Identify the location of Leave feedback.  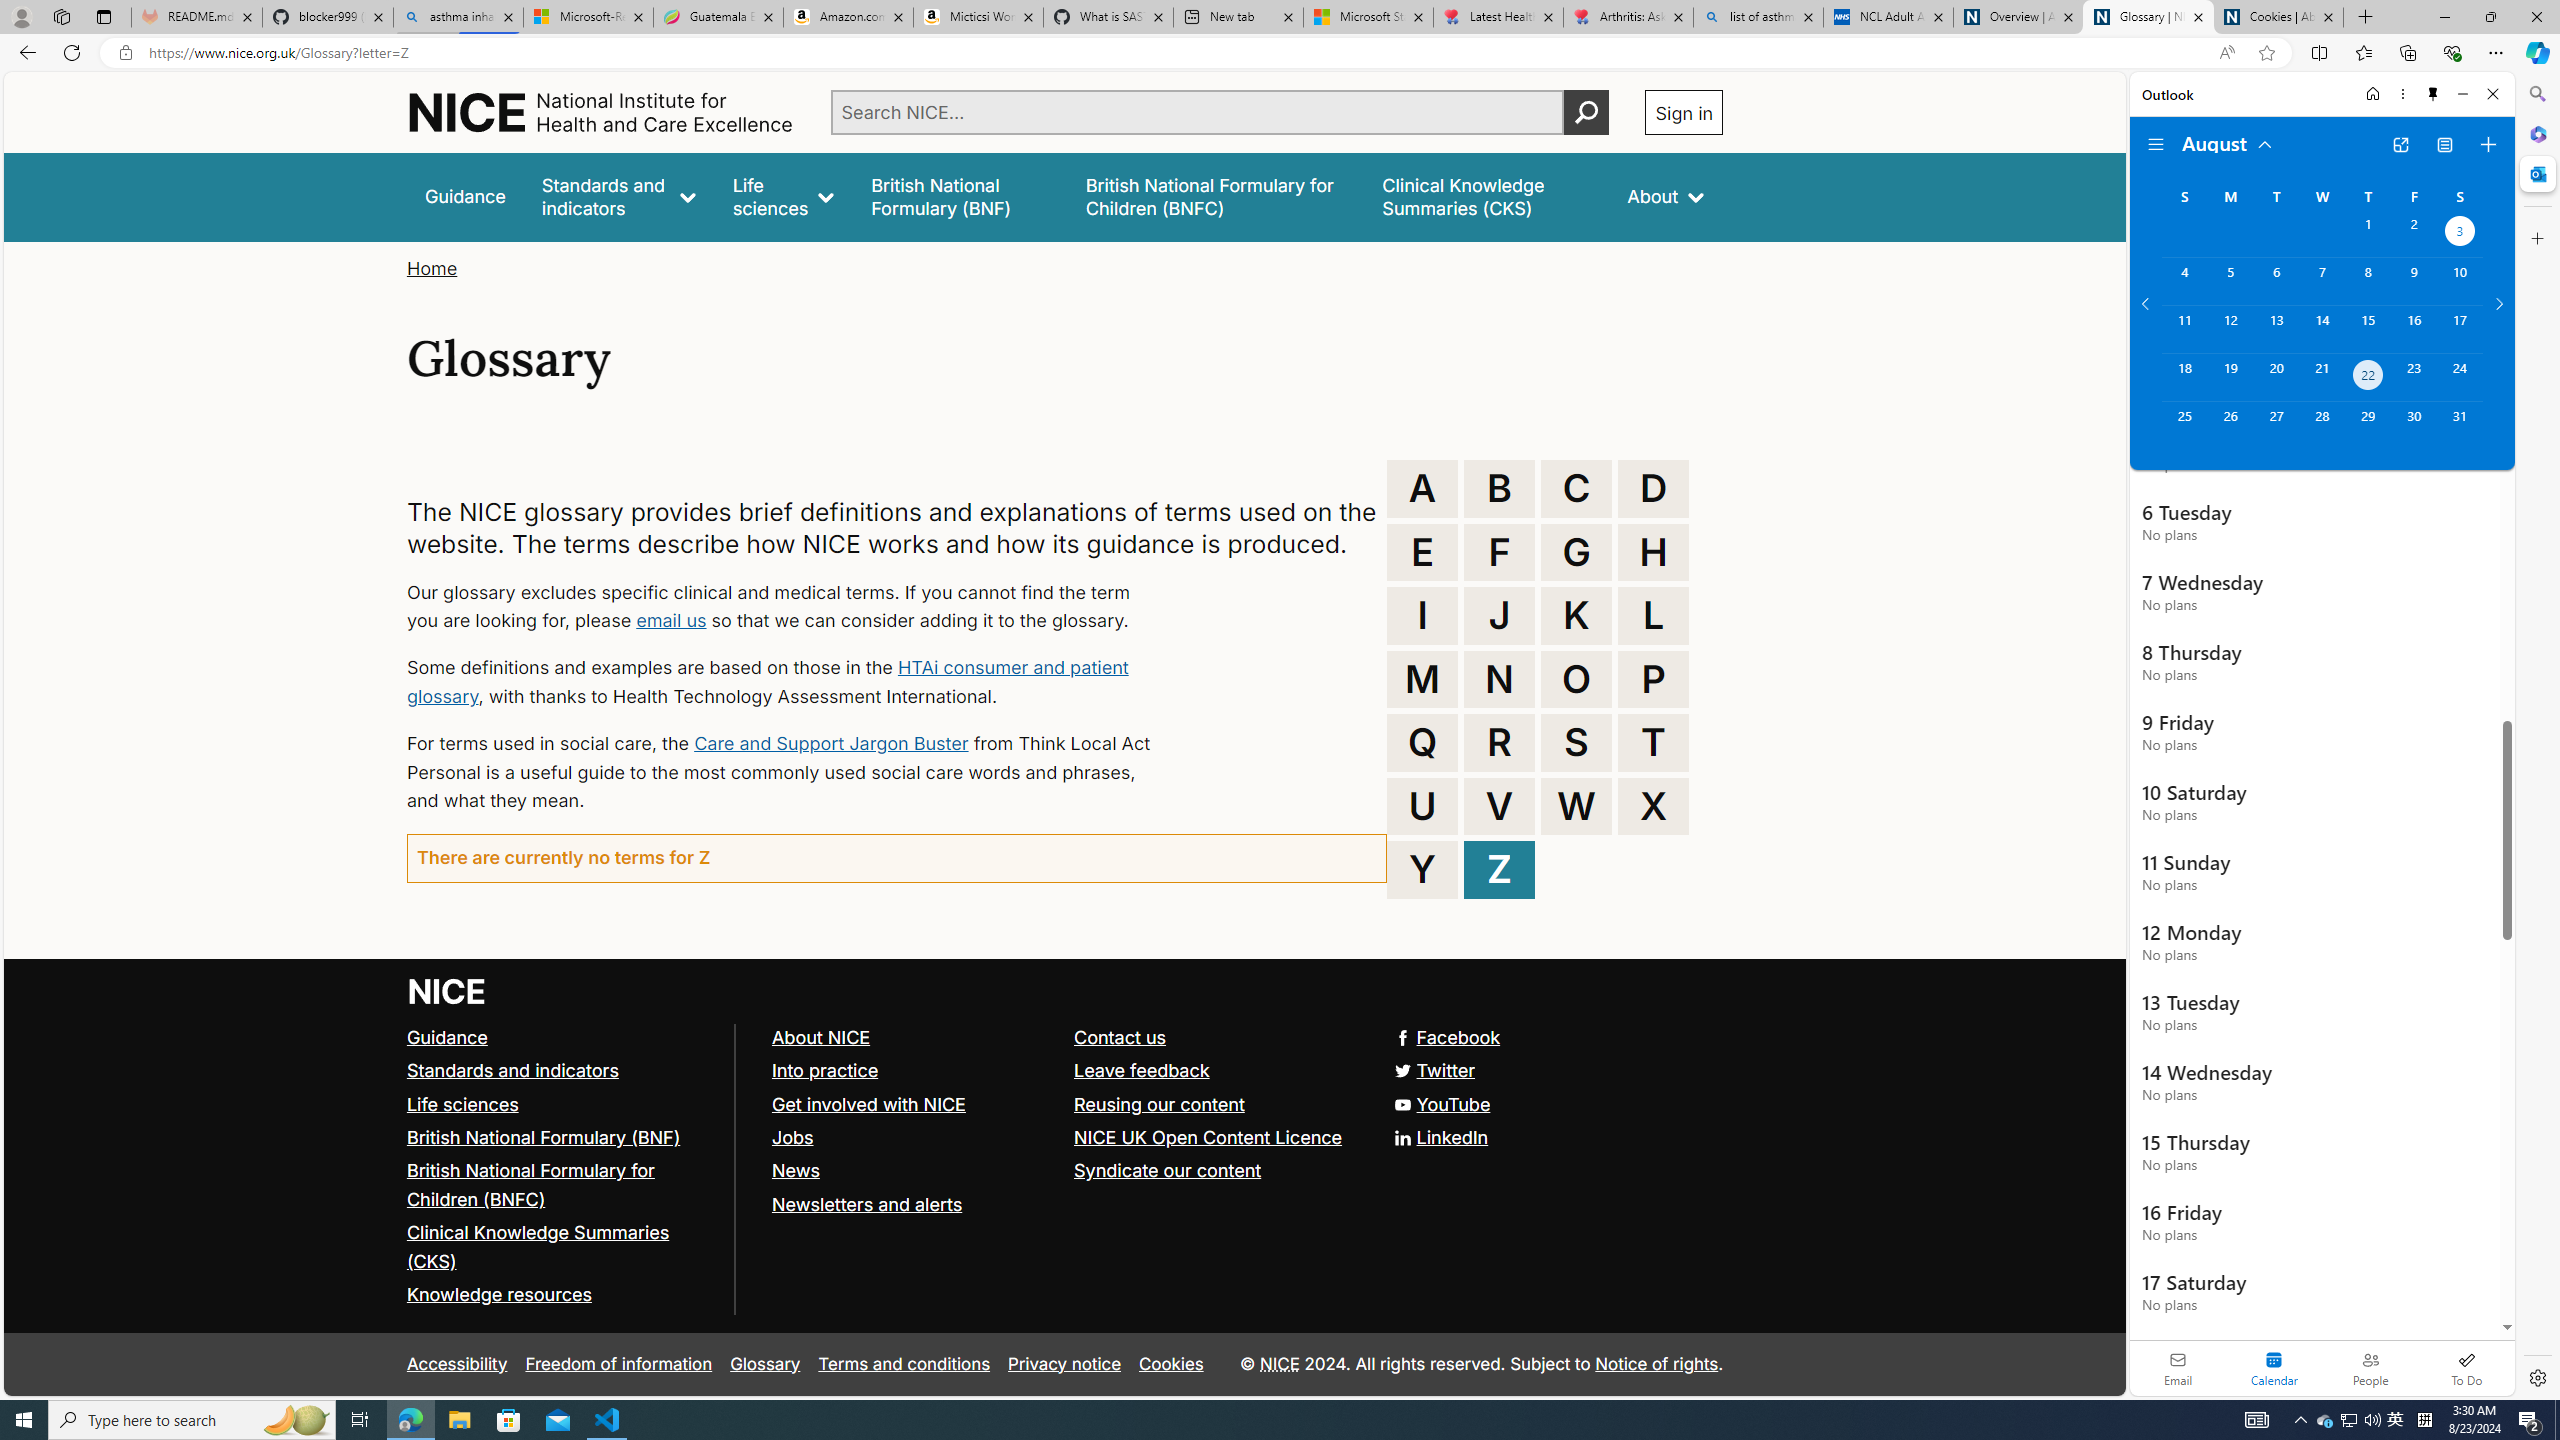
(1142, 1070).